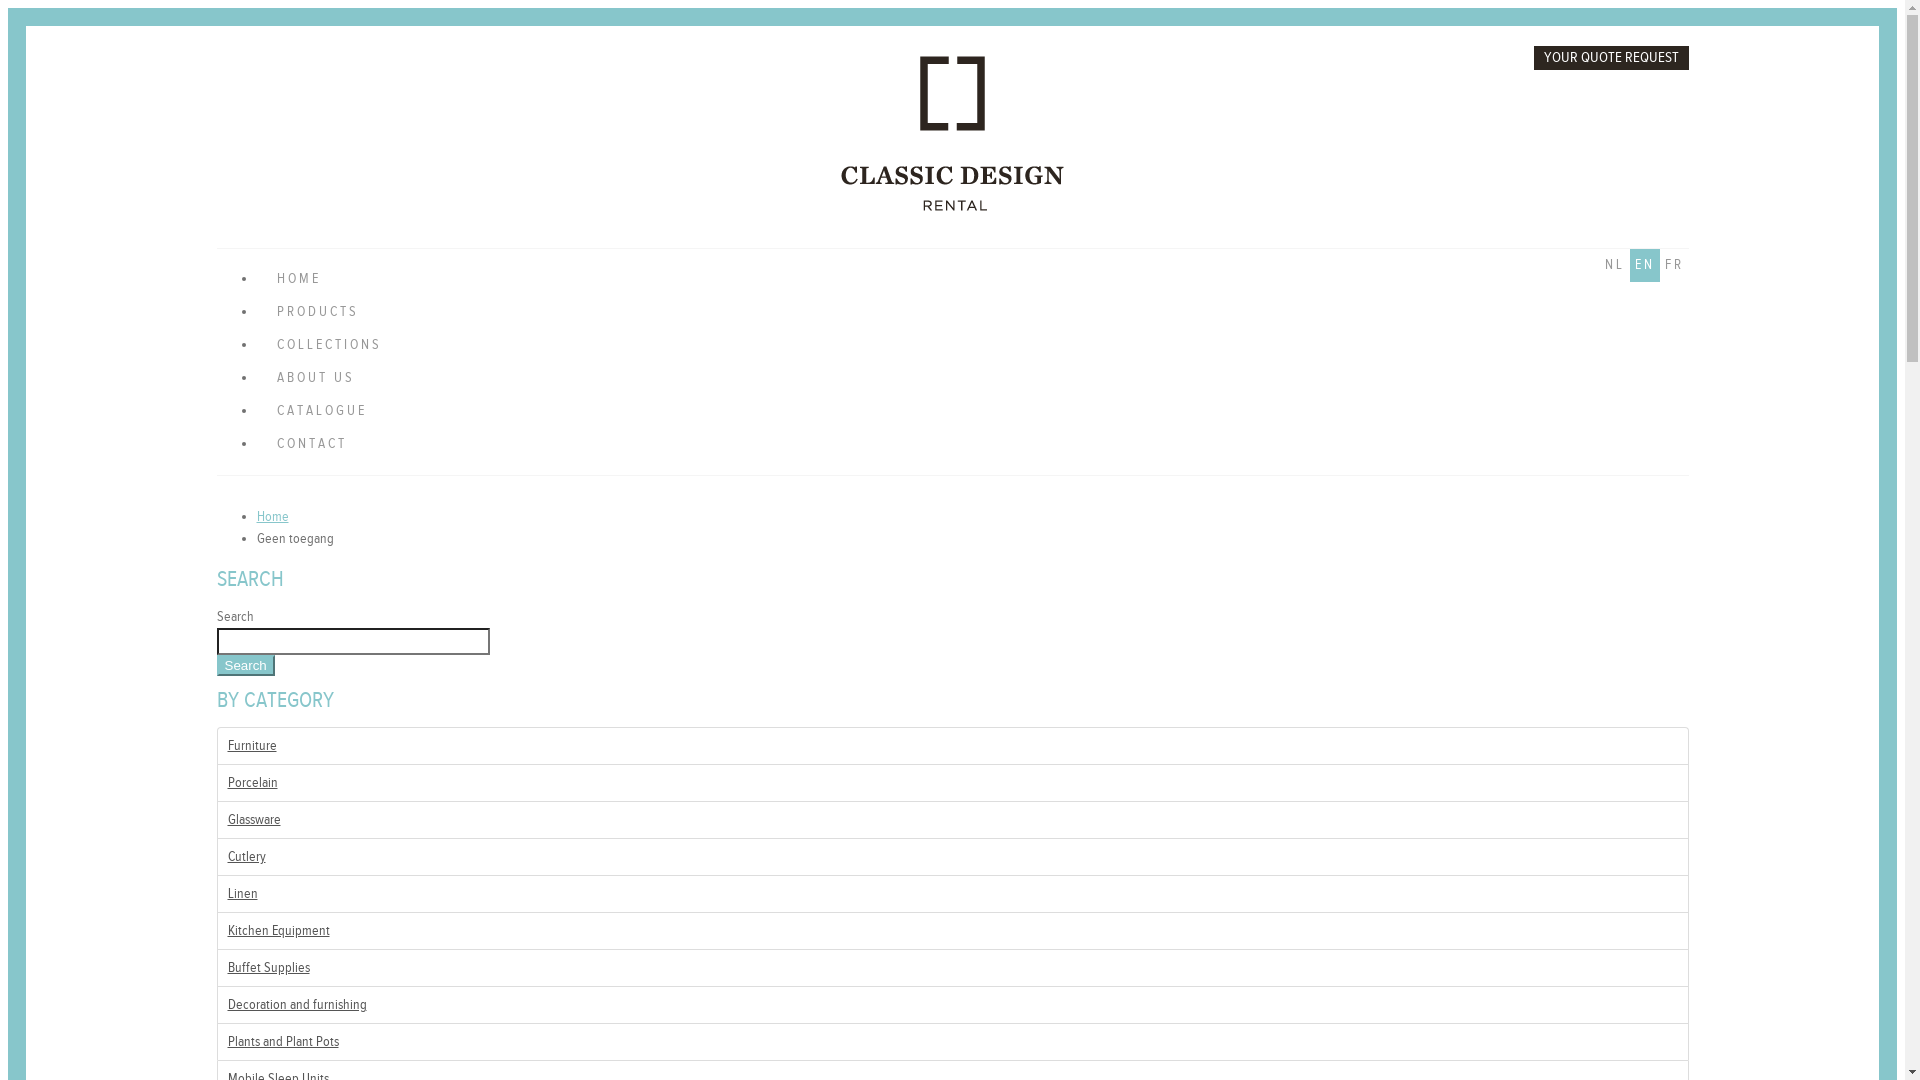 The height and width of the screenshot is (1080, 1920). Describe the element at coordinates (952, 894) in the screenshot. I see `Linen` at that location.